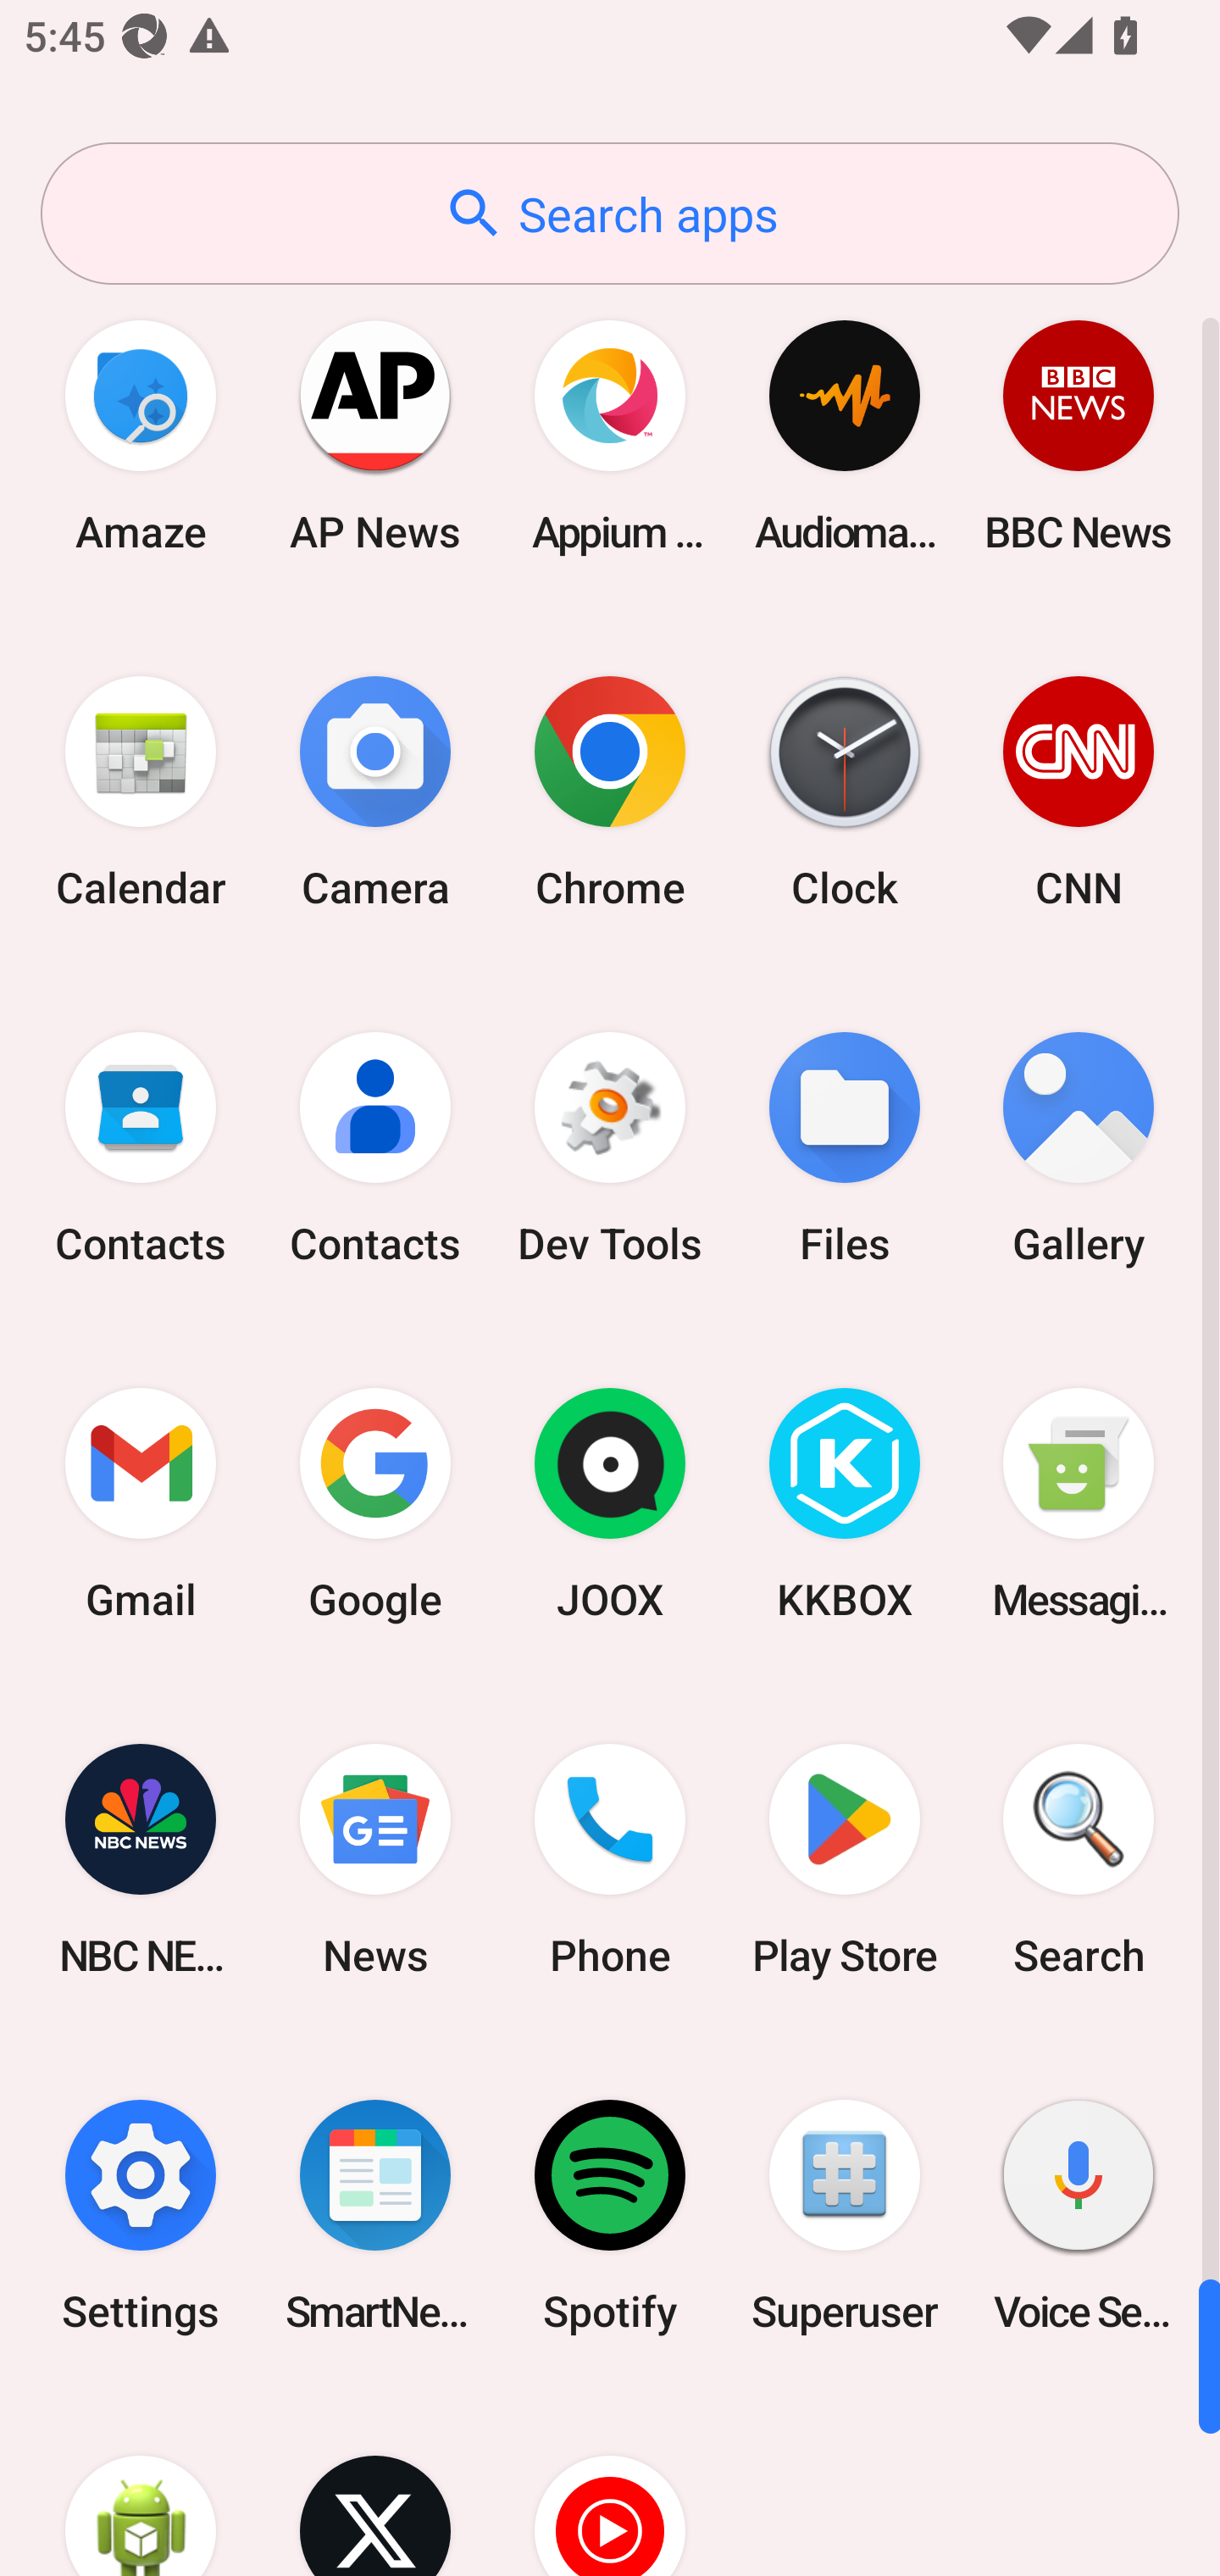 This screenshot has width=1220, height=2576. I want to click on SmartNews, so click(375, 2215).